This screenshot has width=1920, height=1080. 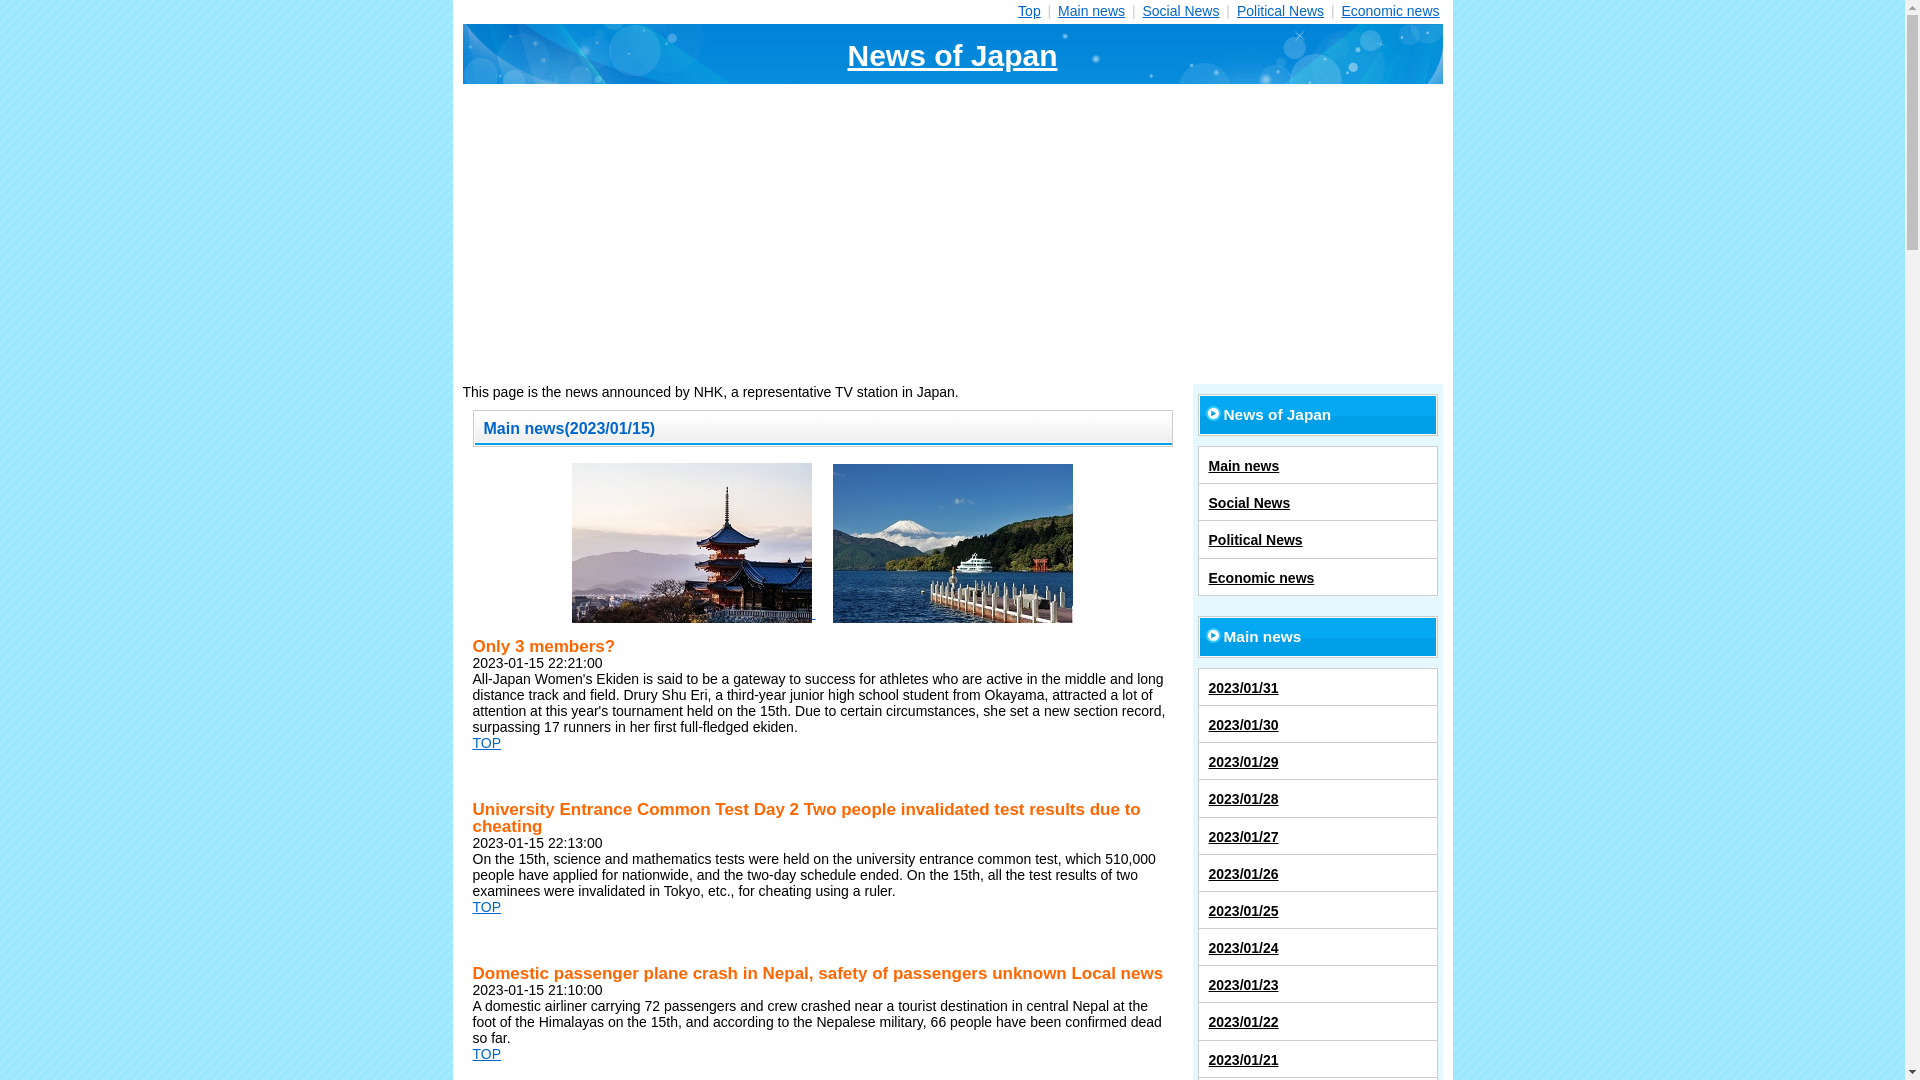 What do you see at coordinates (1389, 11) in the screenshot?
I see `Economic news` at bounding box center [1389, 11].